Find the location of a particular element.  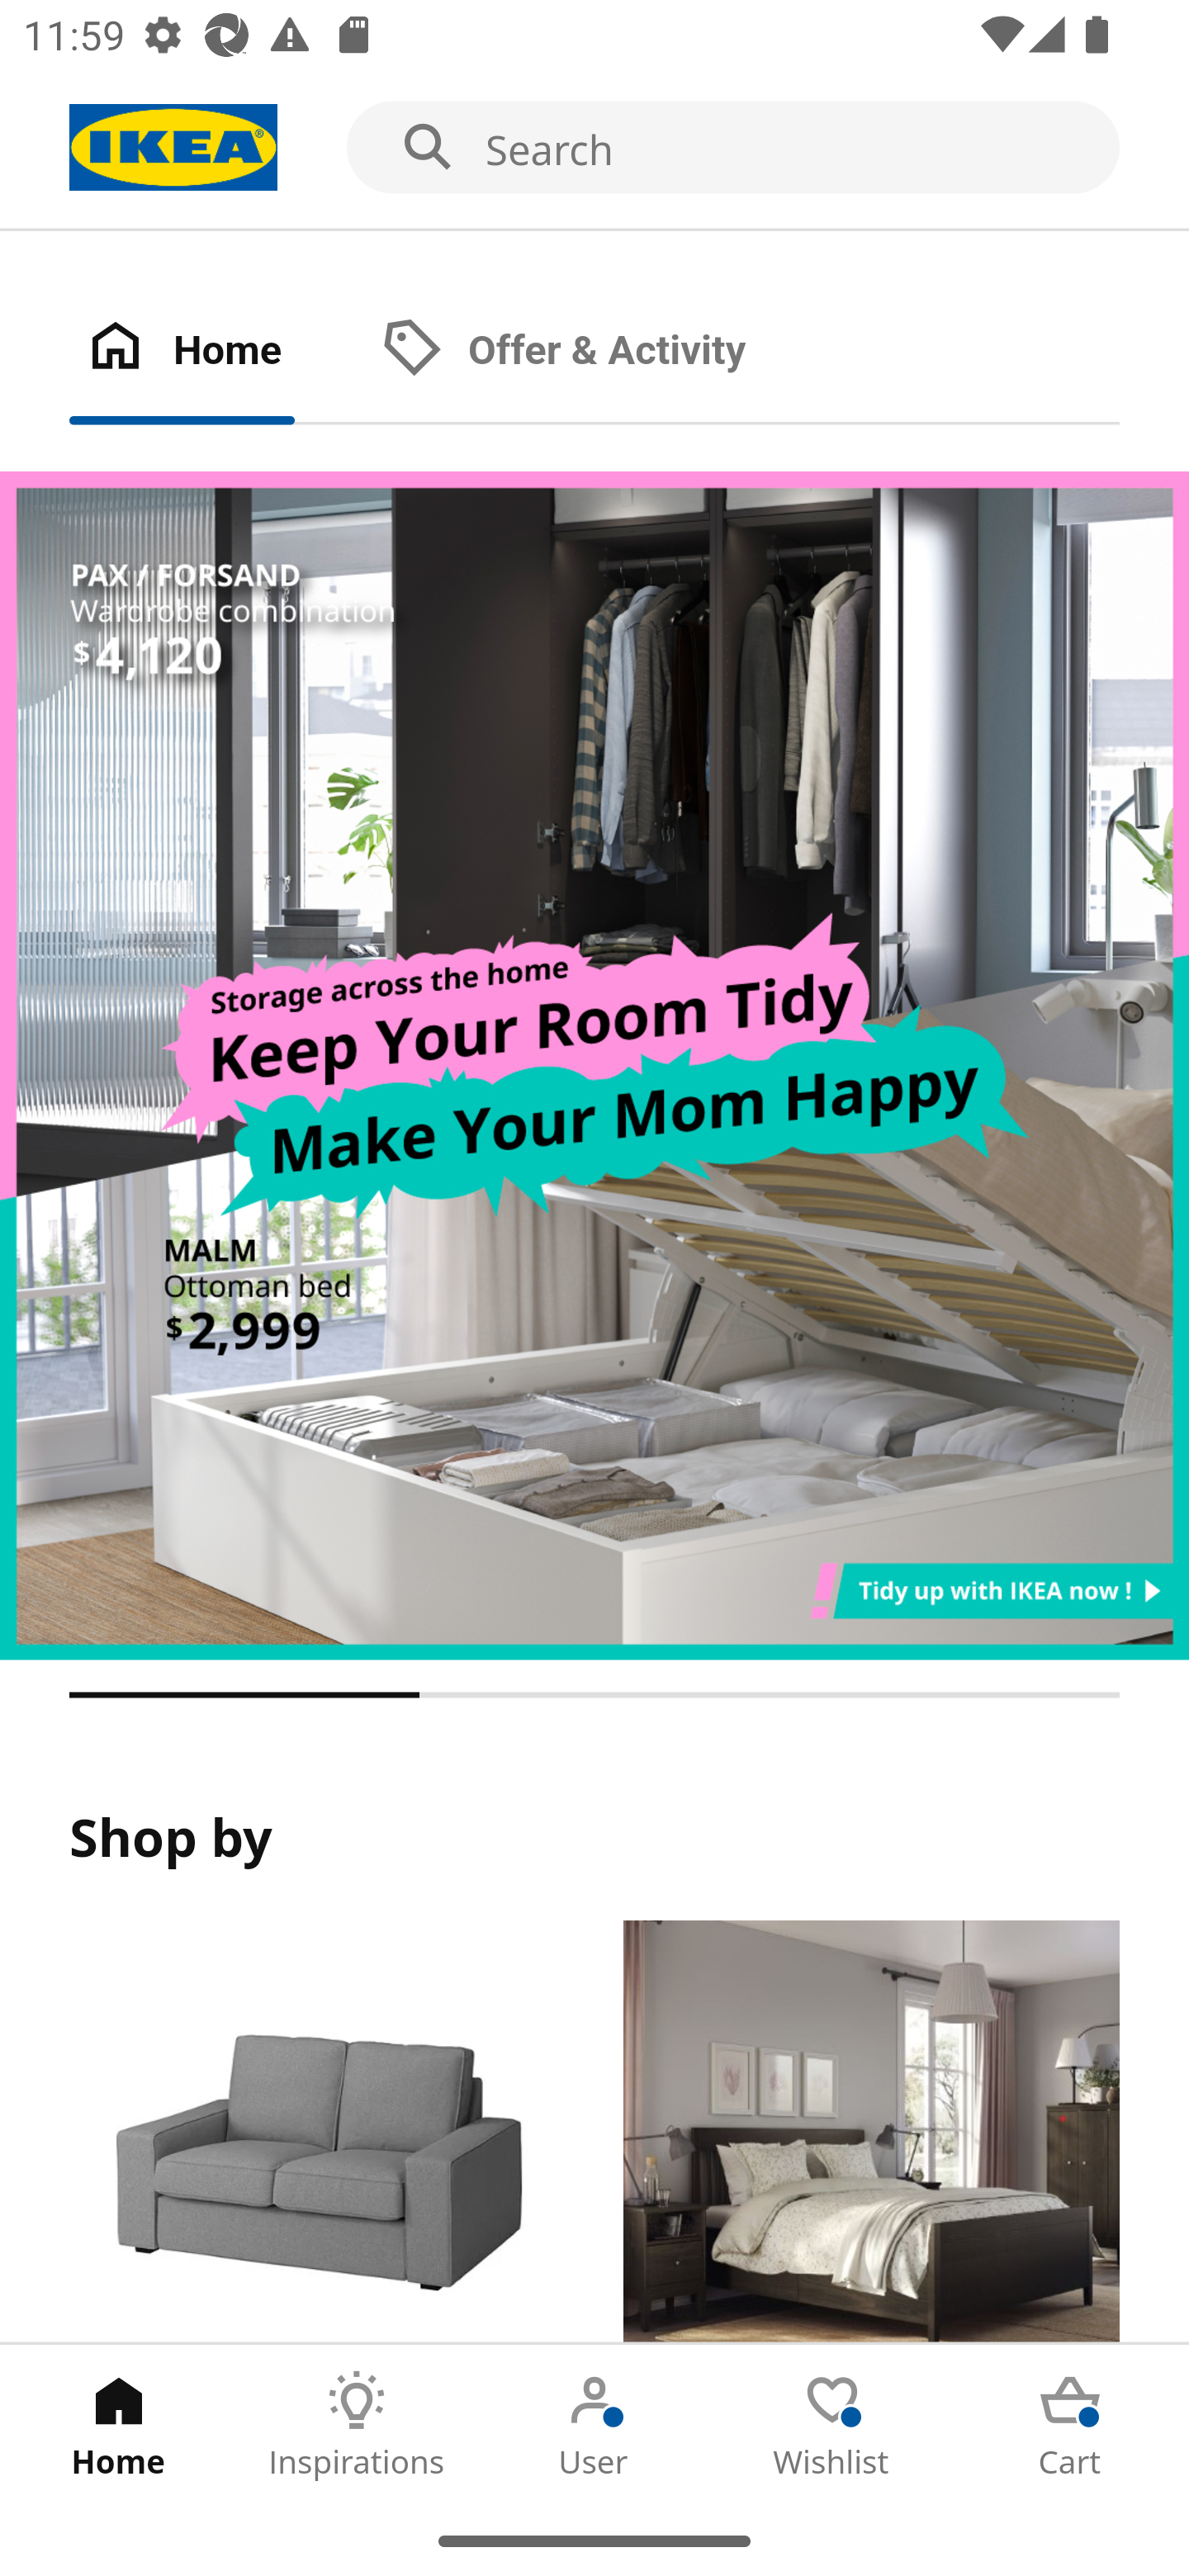

Offer & Activity
Tab 2 of 2 is located at coordinates (596, 351).